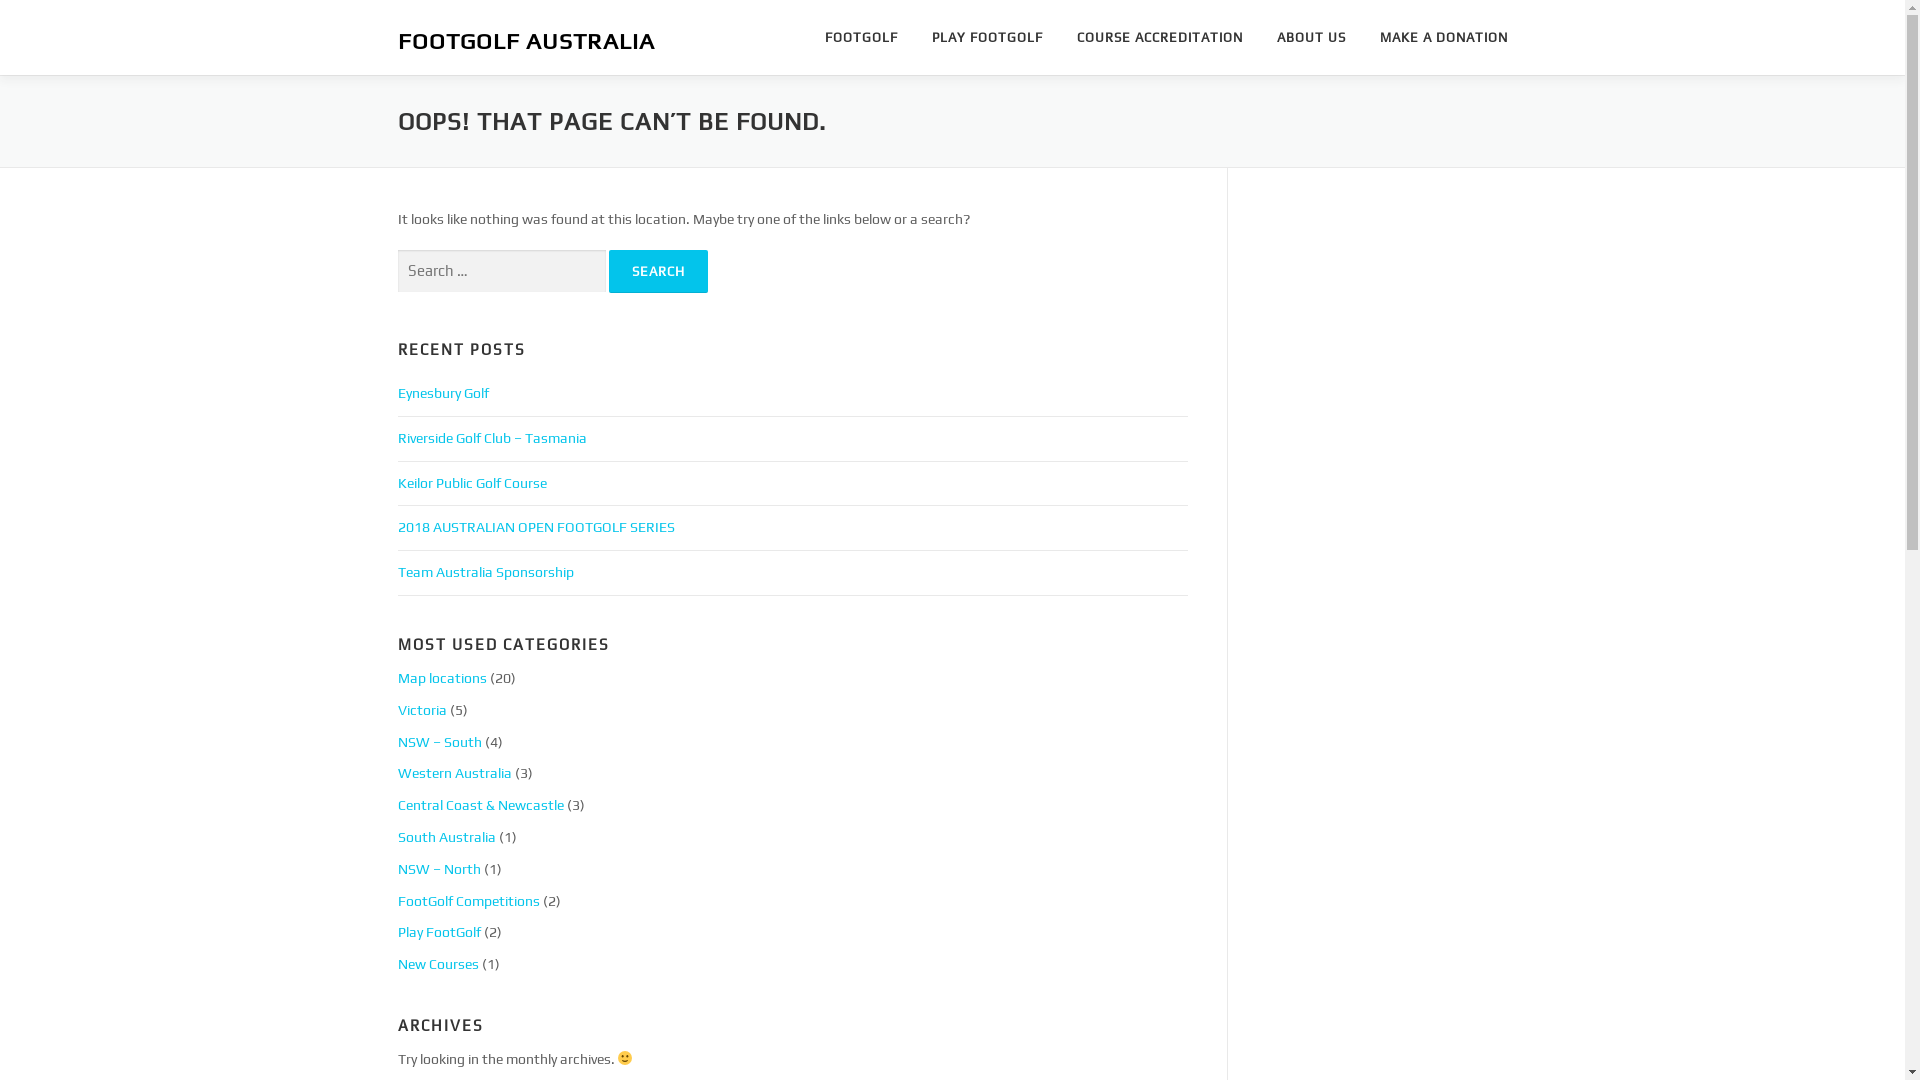 The image size is (1920, 1080). I want to click on FOOTGOLF, so click(862, 38).